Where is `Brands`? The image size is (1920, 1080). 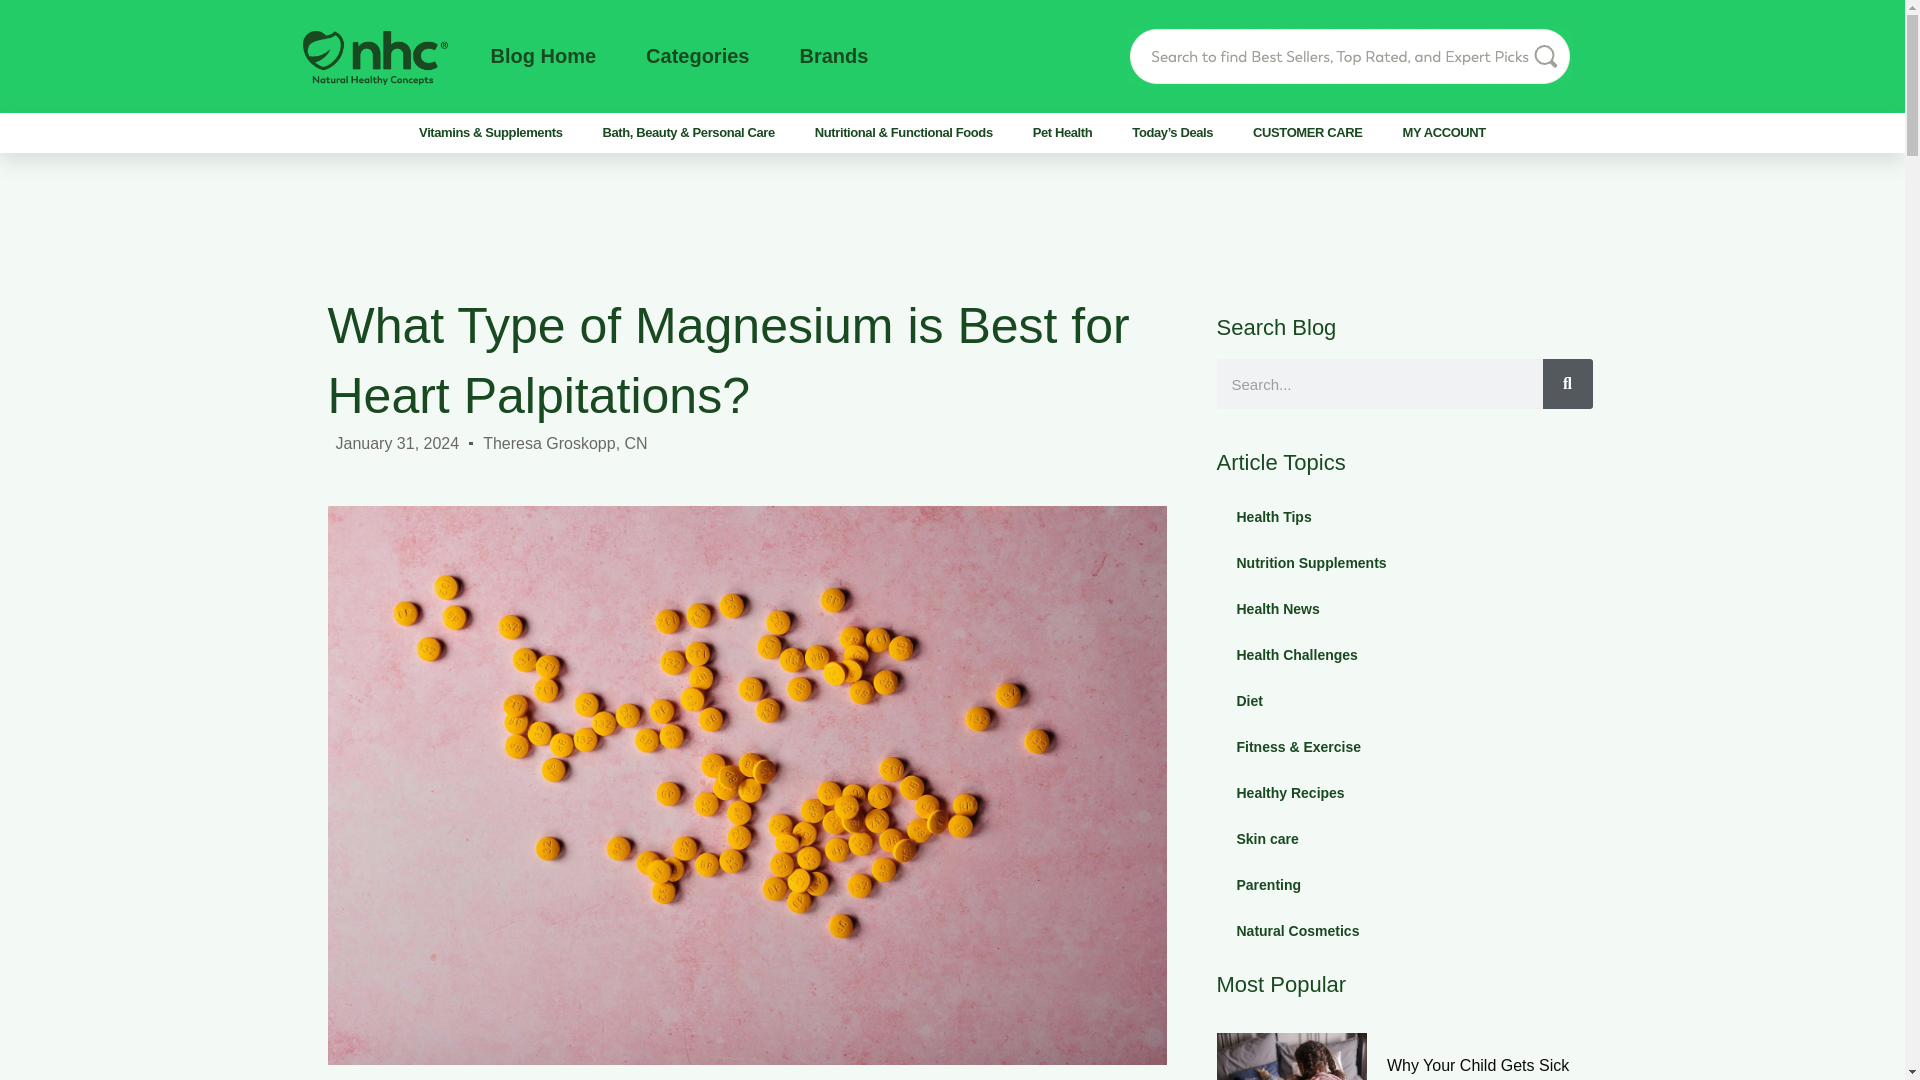 Brands is located at coordinates (832, 56).